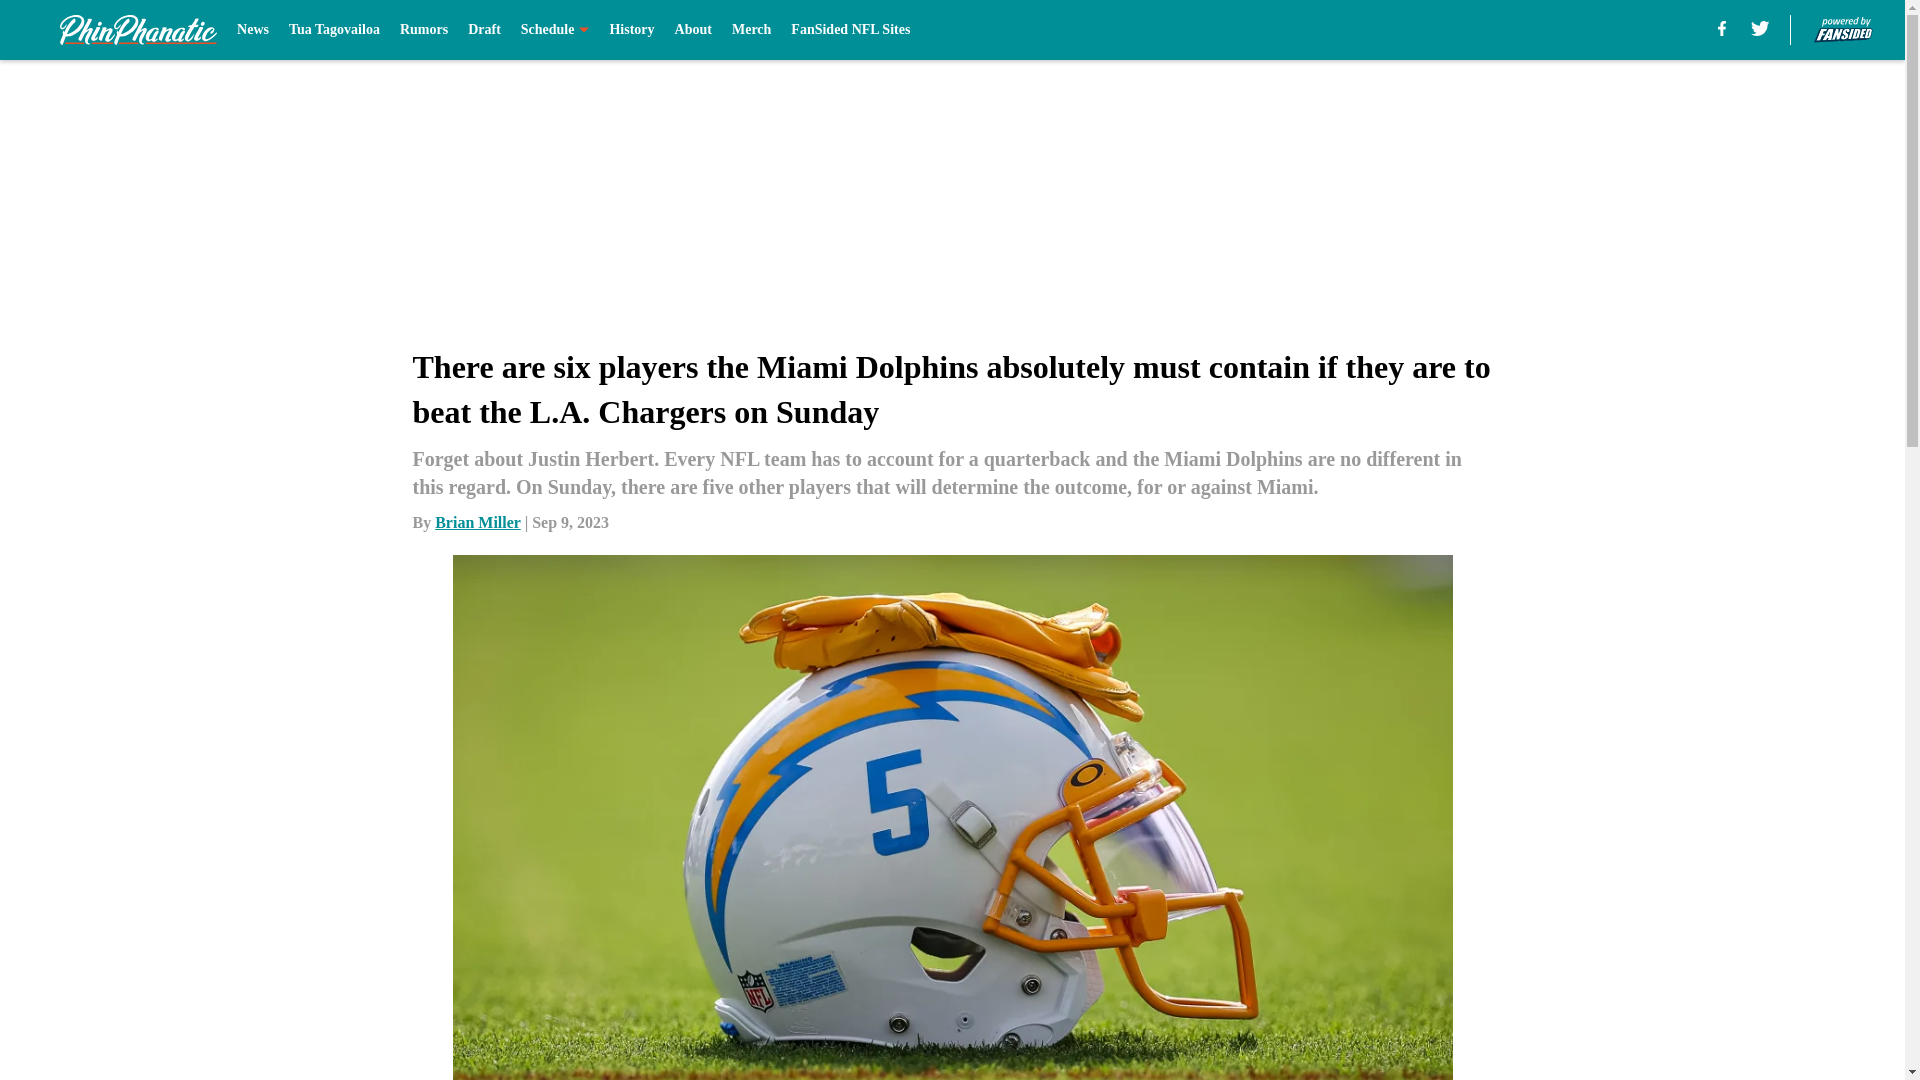 The width and height of the screenshot is (1920, 1080). What do you see at coordinates (631, 30) in the screenshot?
I see `History` at bounding box center [631, 30].